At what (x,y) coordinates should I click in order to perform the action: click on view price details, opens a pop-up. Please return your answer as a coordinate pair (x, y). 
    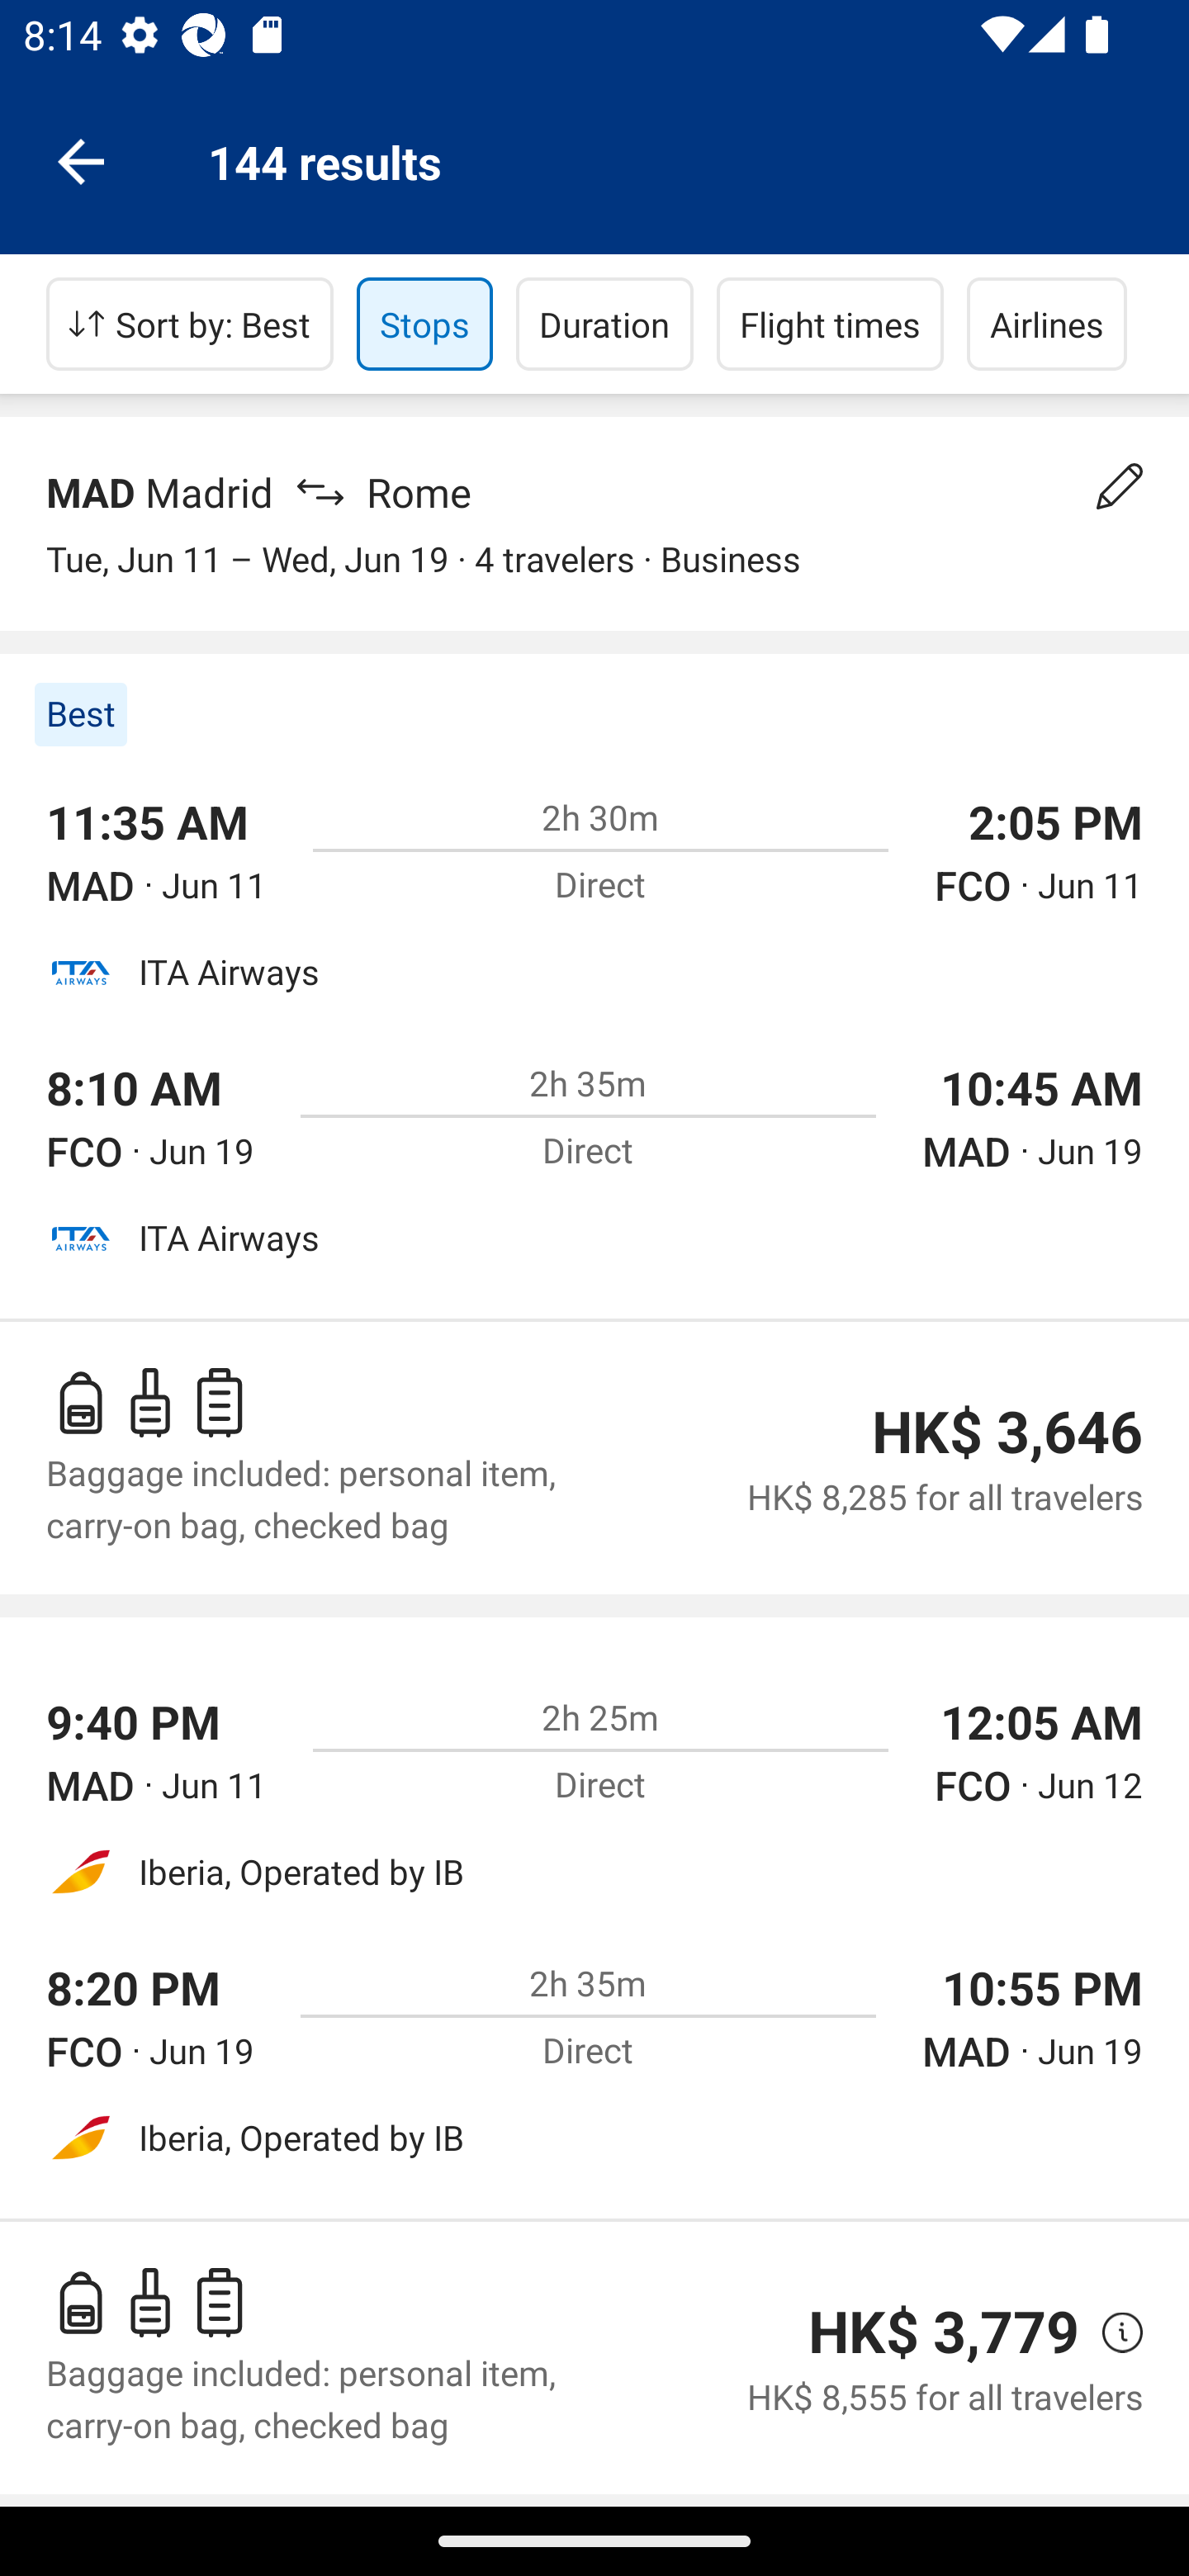
    Looking at the image, I should click on (1111, 2332).